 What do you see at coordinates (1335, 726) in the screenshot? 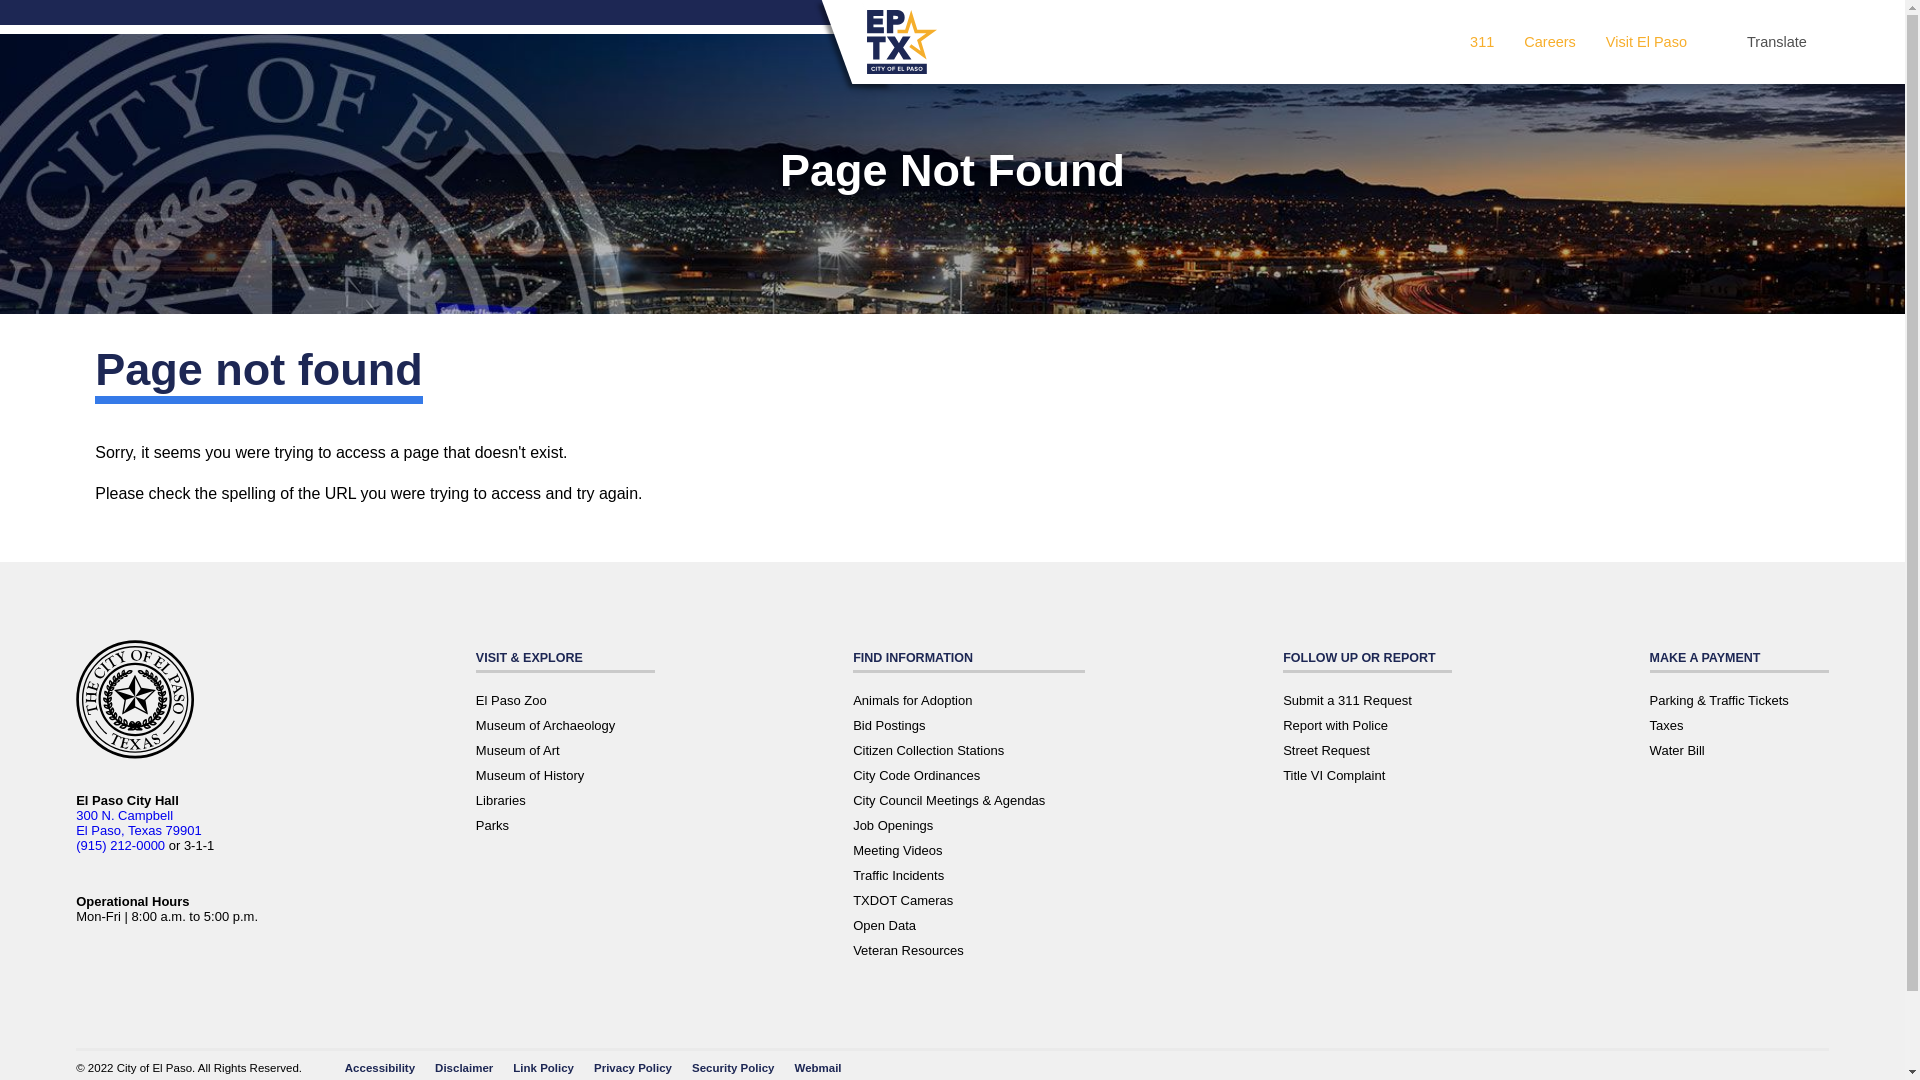
I see `Report with Police` at bounding box center [1335, 726].